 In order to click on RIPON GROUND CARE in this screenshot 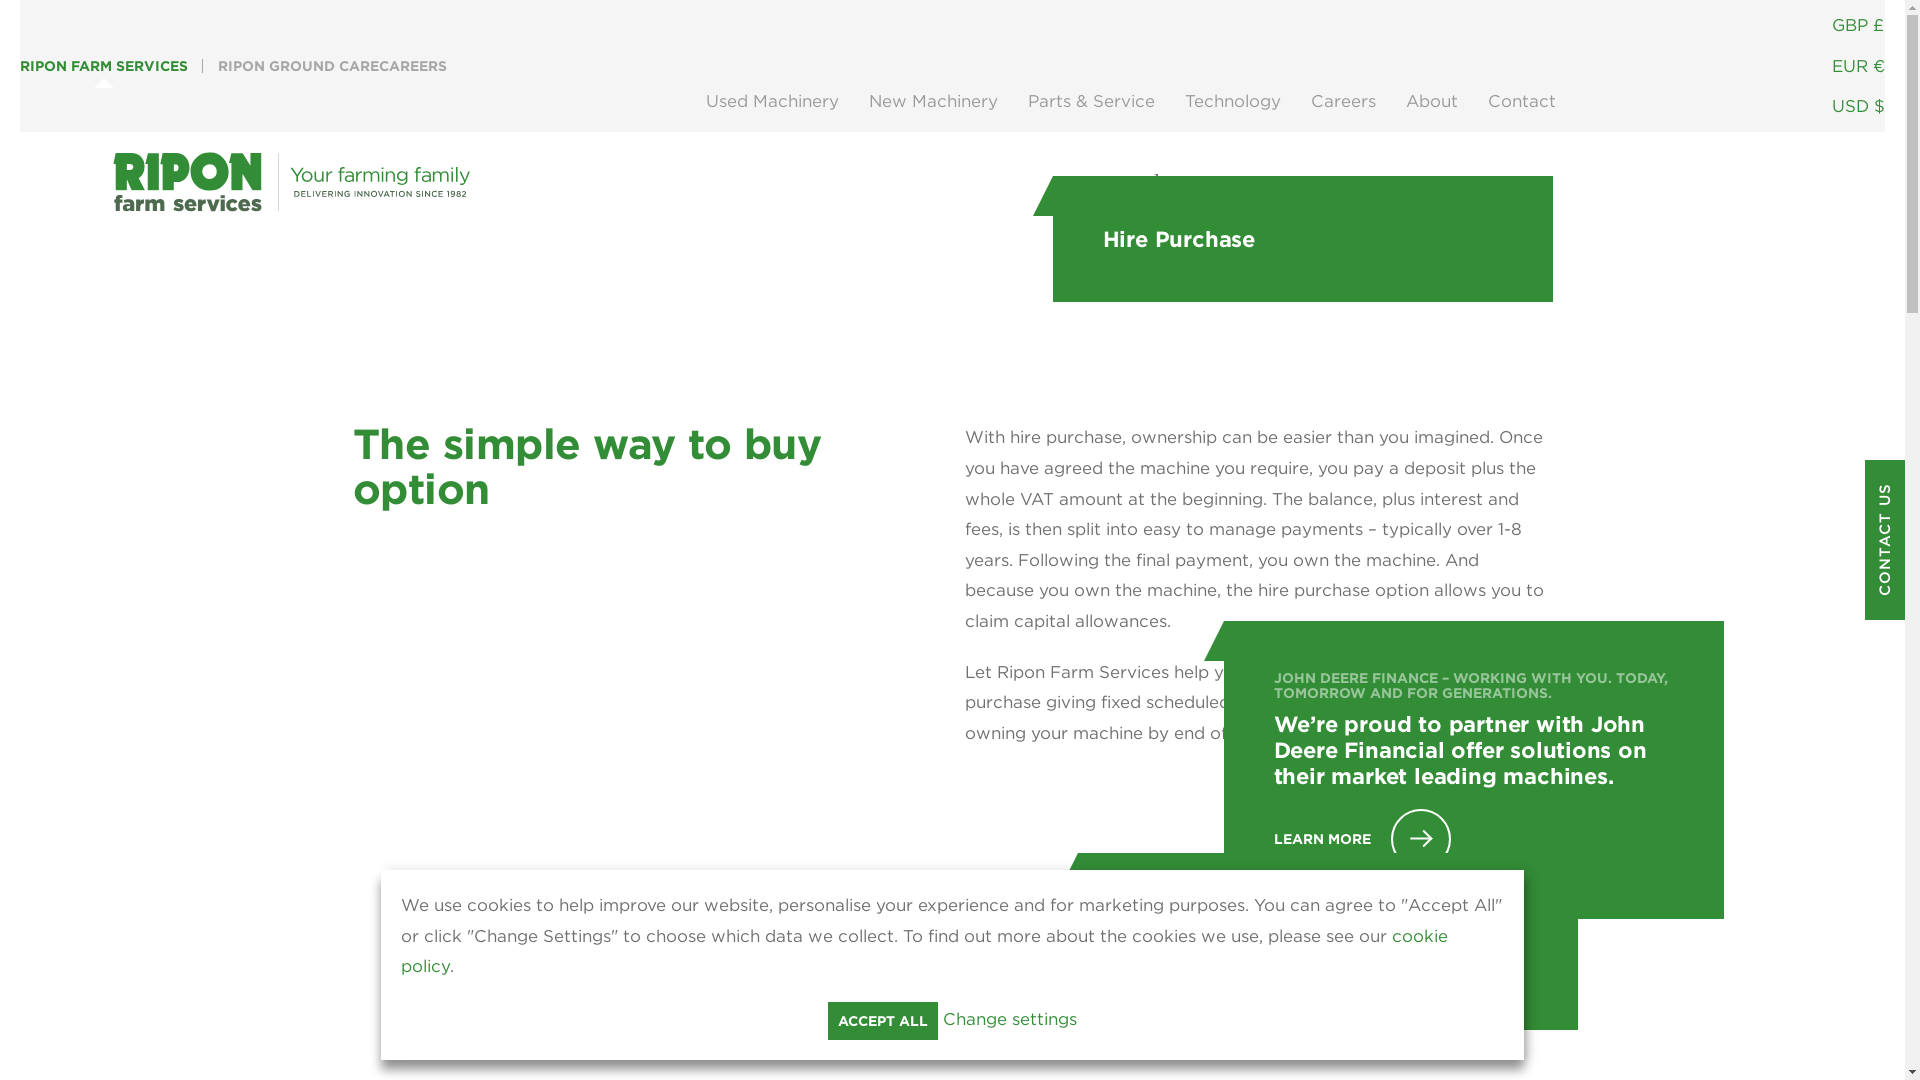, I will do `click(298, 66)`.